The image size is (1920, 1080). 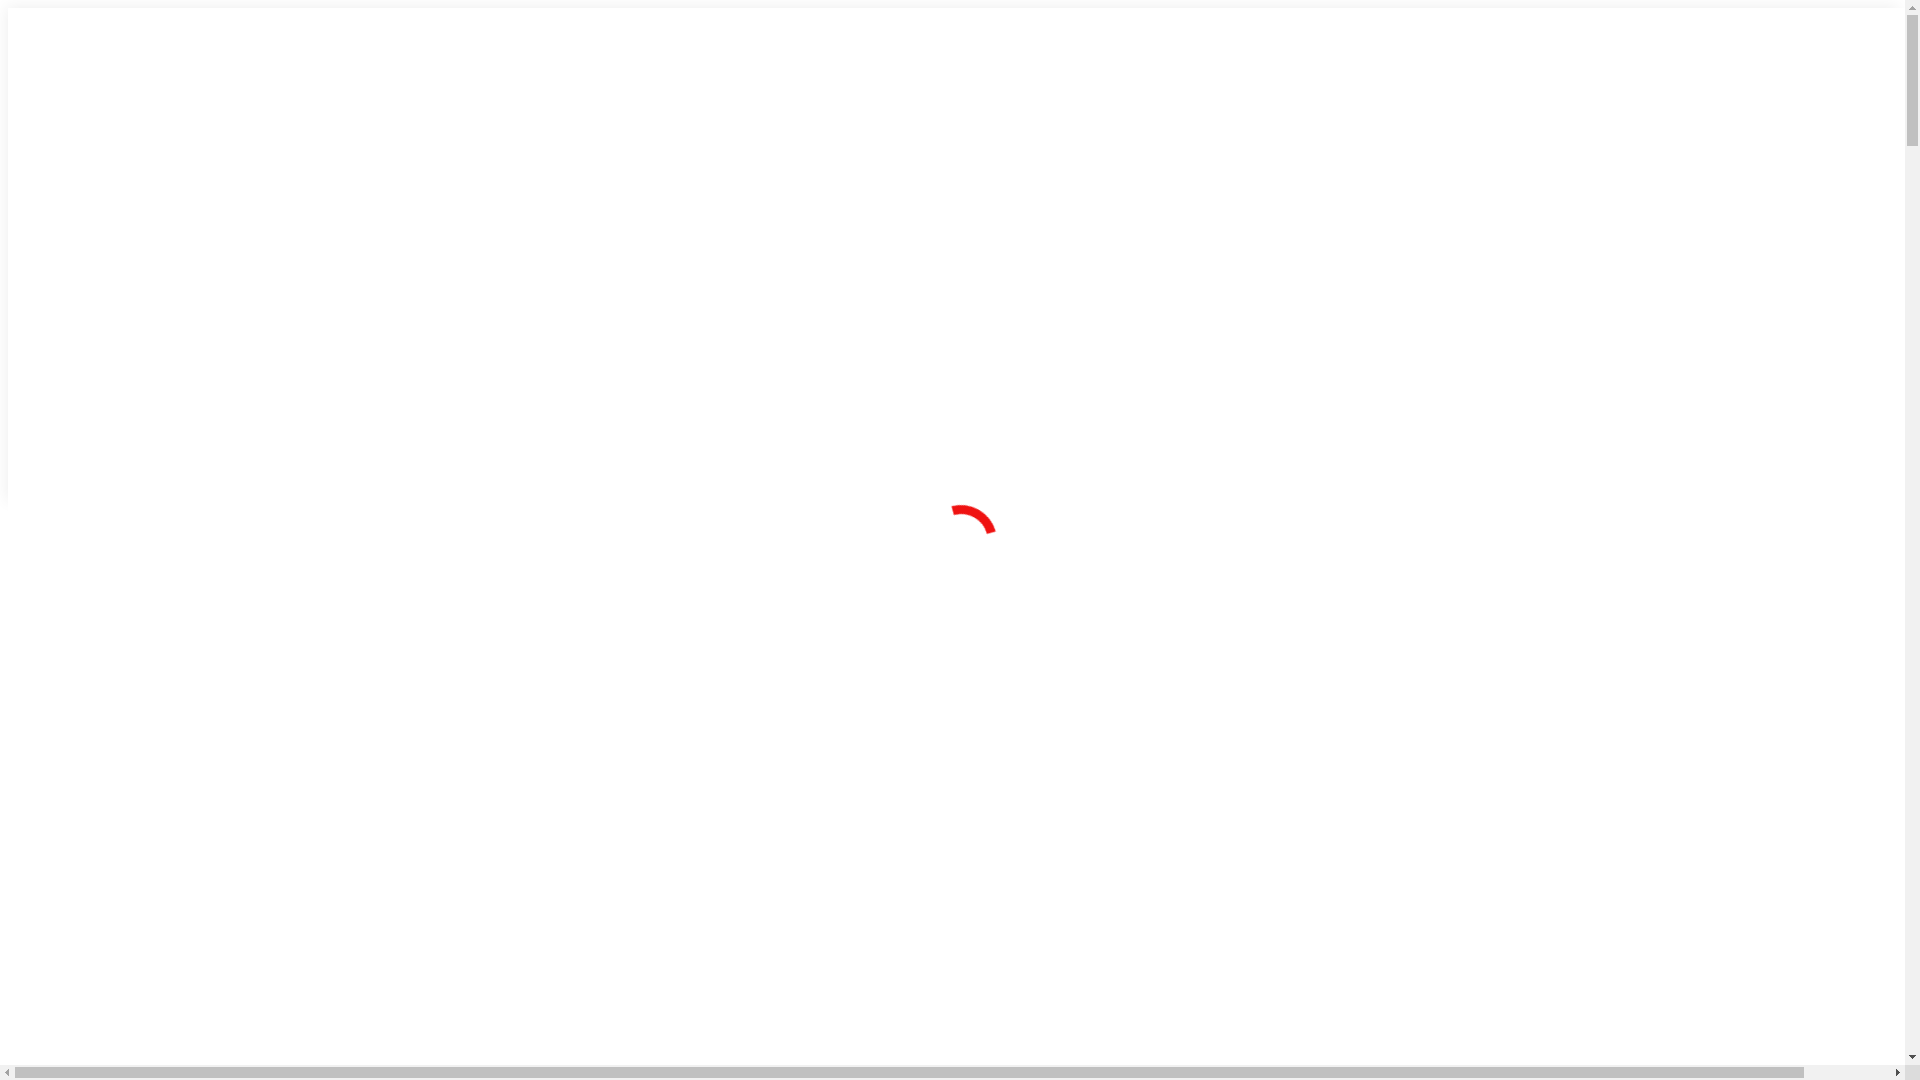 What do you see at coordinates (1326, 88) in the screenshot?
I see `CONTACT` at bounding box center [1326, 88].